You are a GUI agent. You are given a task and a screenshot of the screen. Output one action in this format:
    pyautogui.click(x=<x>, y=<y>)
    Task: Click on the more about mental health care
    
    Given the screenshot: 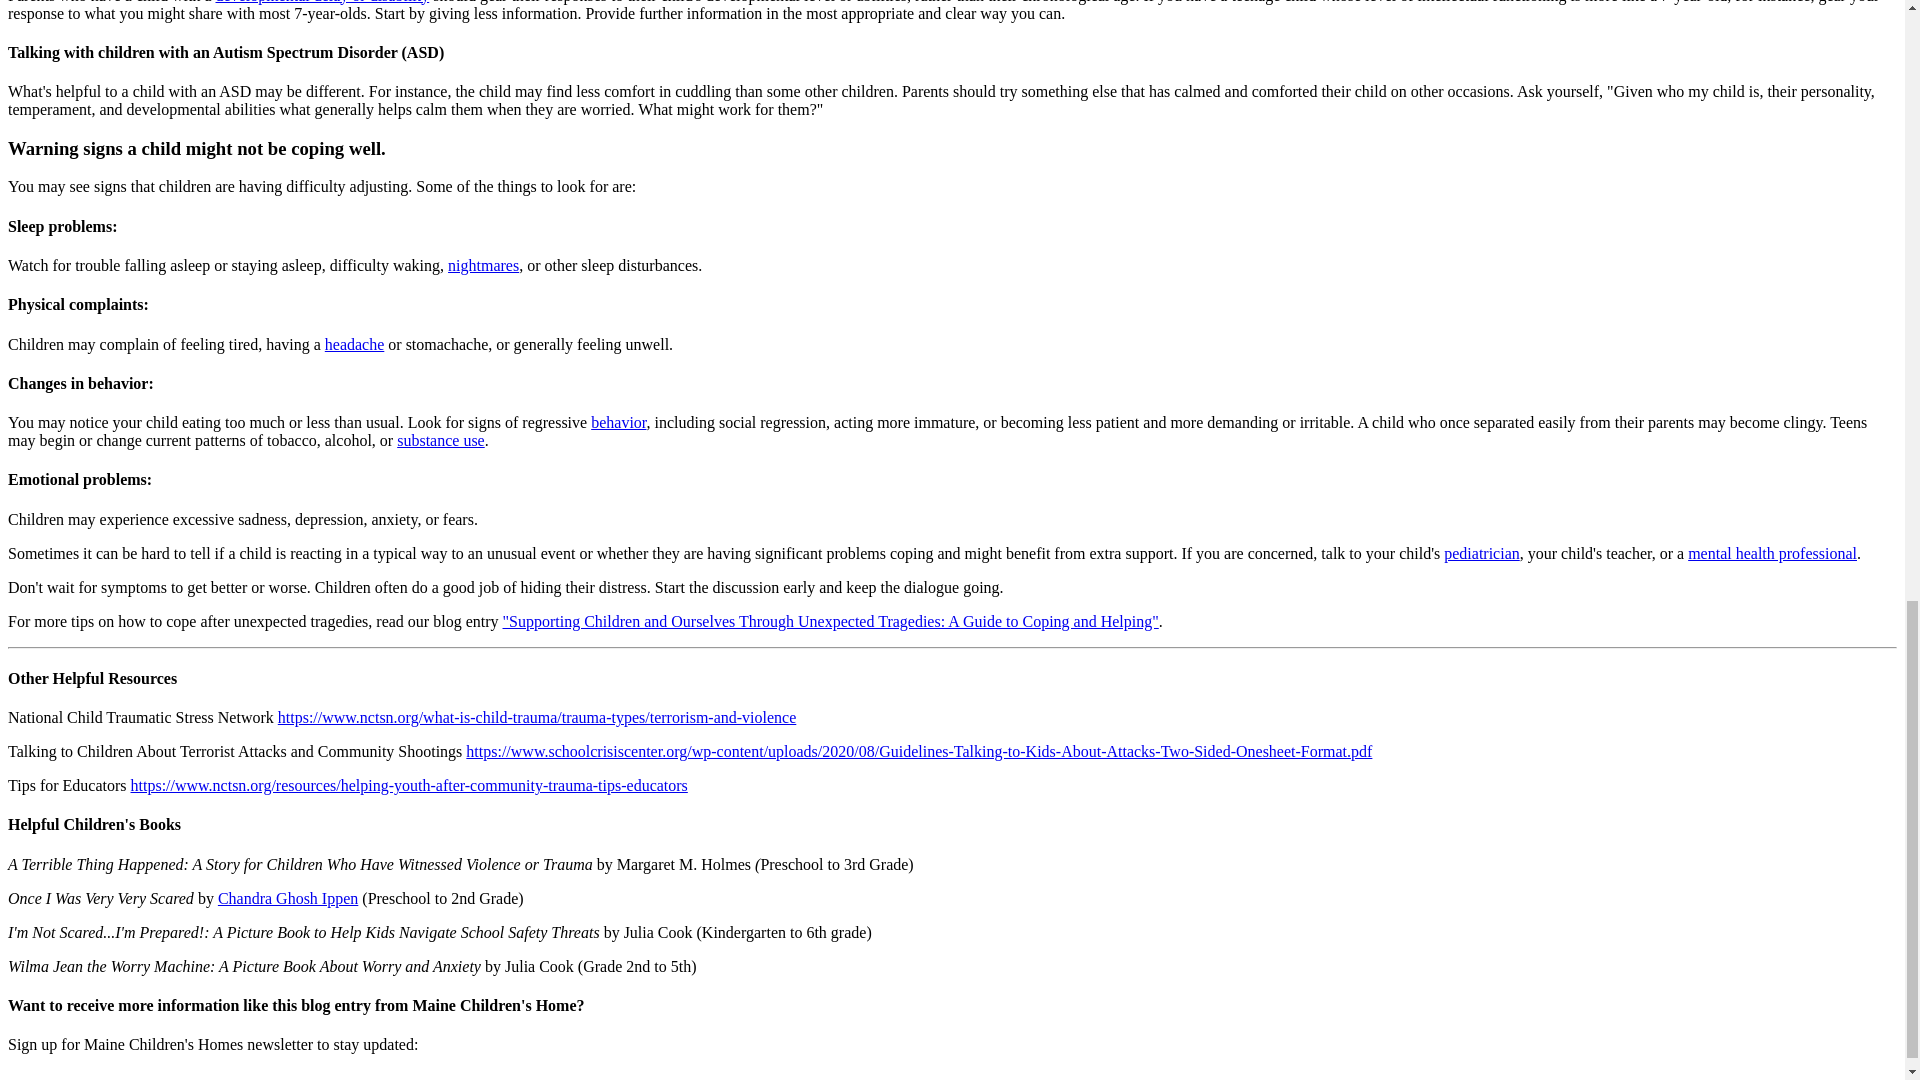 What is the action you would take?
    pyautogui.click(x=1772, y=553)
    